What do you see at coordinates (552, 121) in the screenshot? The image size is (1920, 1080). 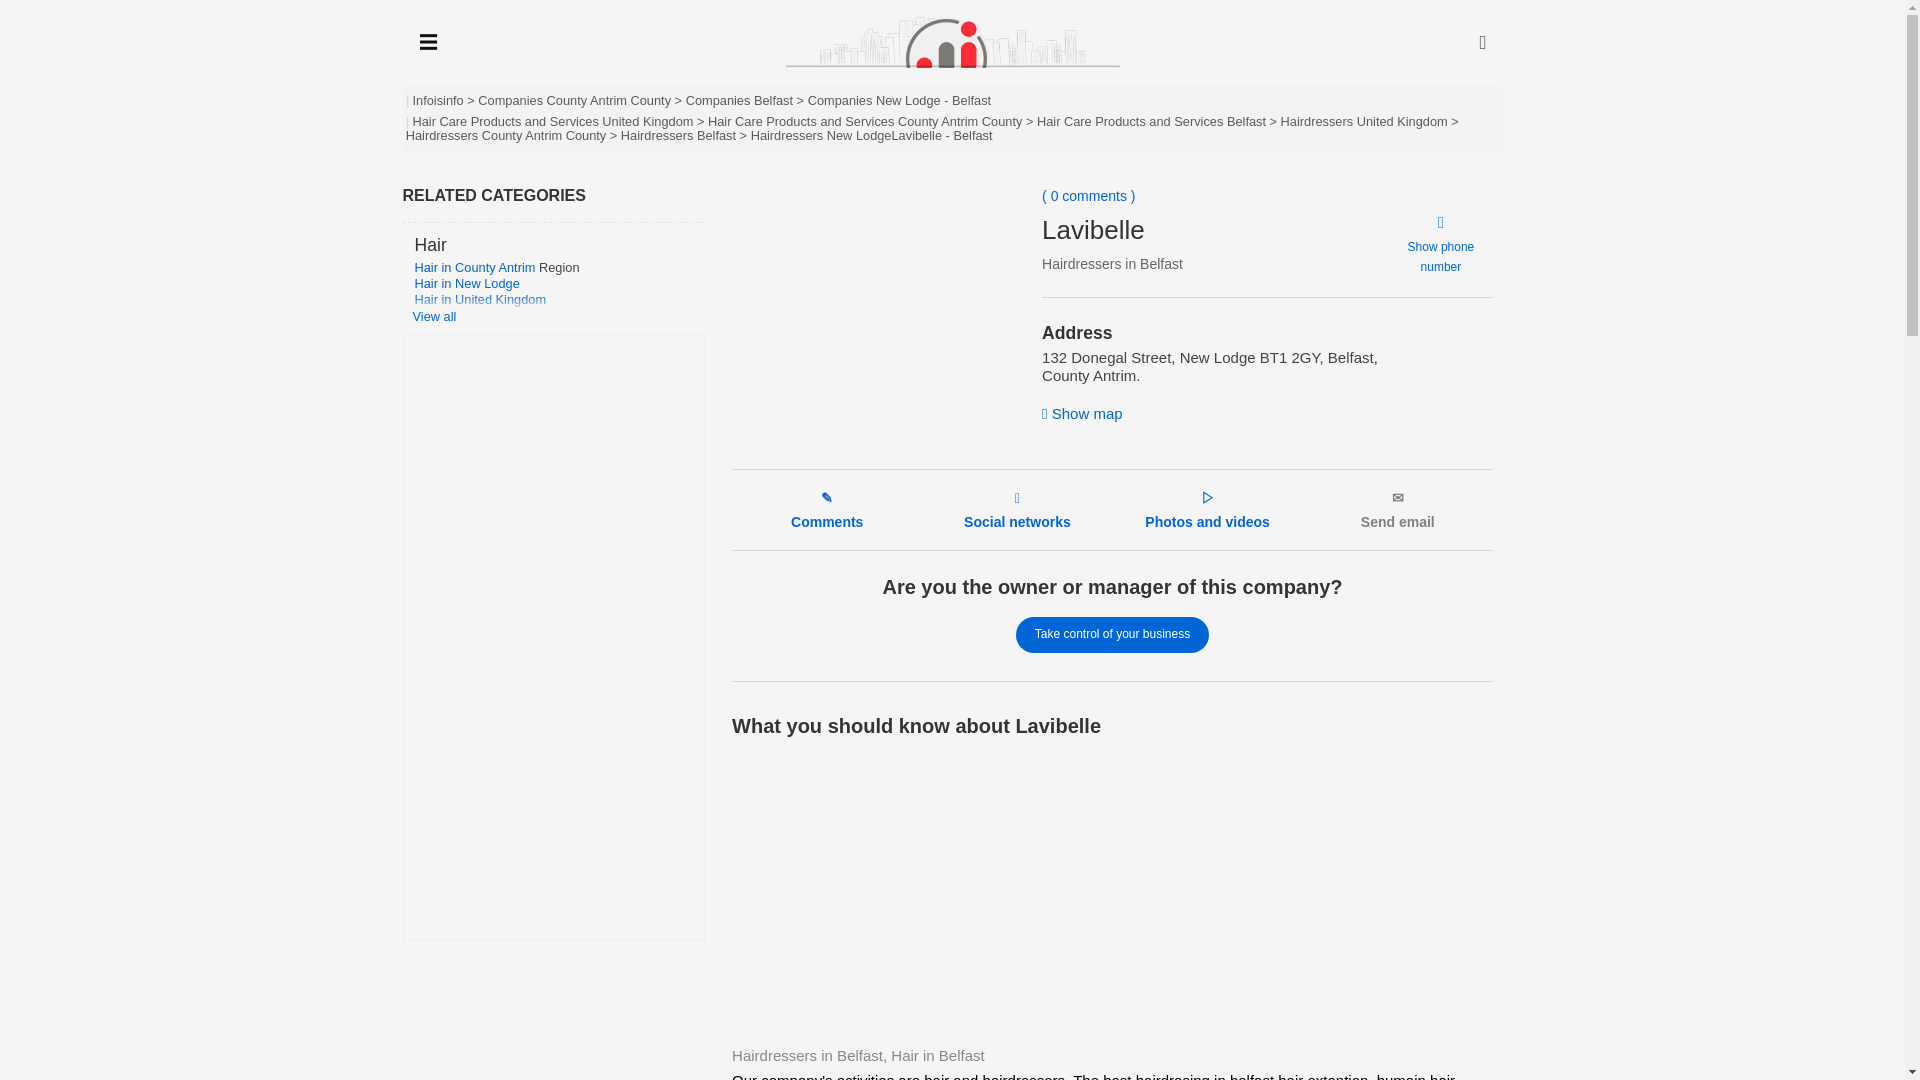 I see `Hair Care Products and Services United Kingdom` at bounding box center [552, 121].